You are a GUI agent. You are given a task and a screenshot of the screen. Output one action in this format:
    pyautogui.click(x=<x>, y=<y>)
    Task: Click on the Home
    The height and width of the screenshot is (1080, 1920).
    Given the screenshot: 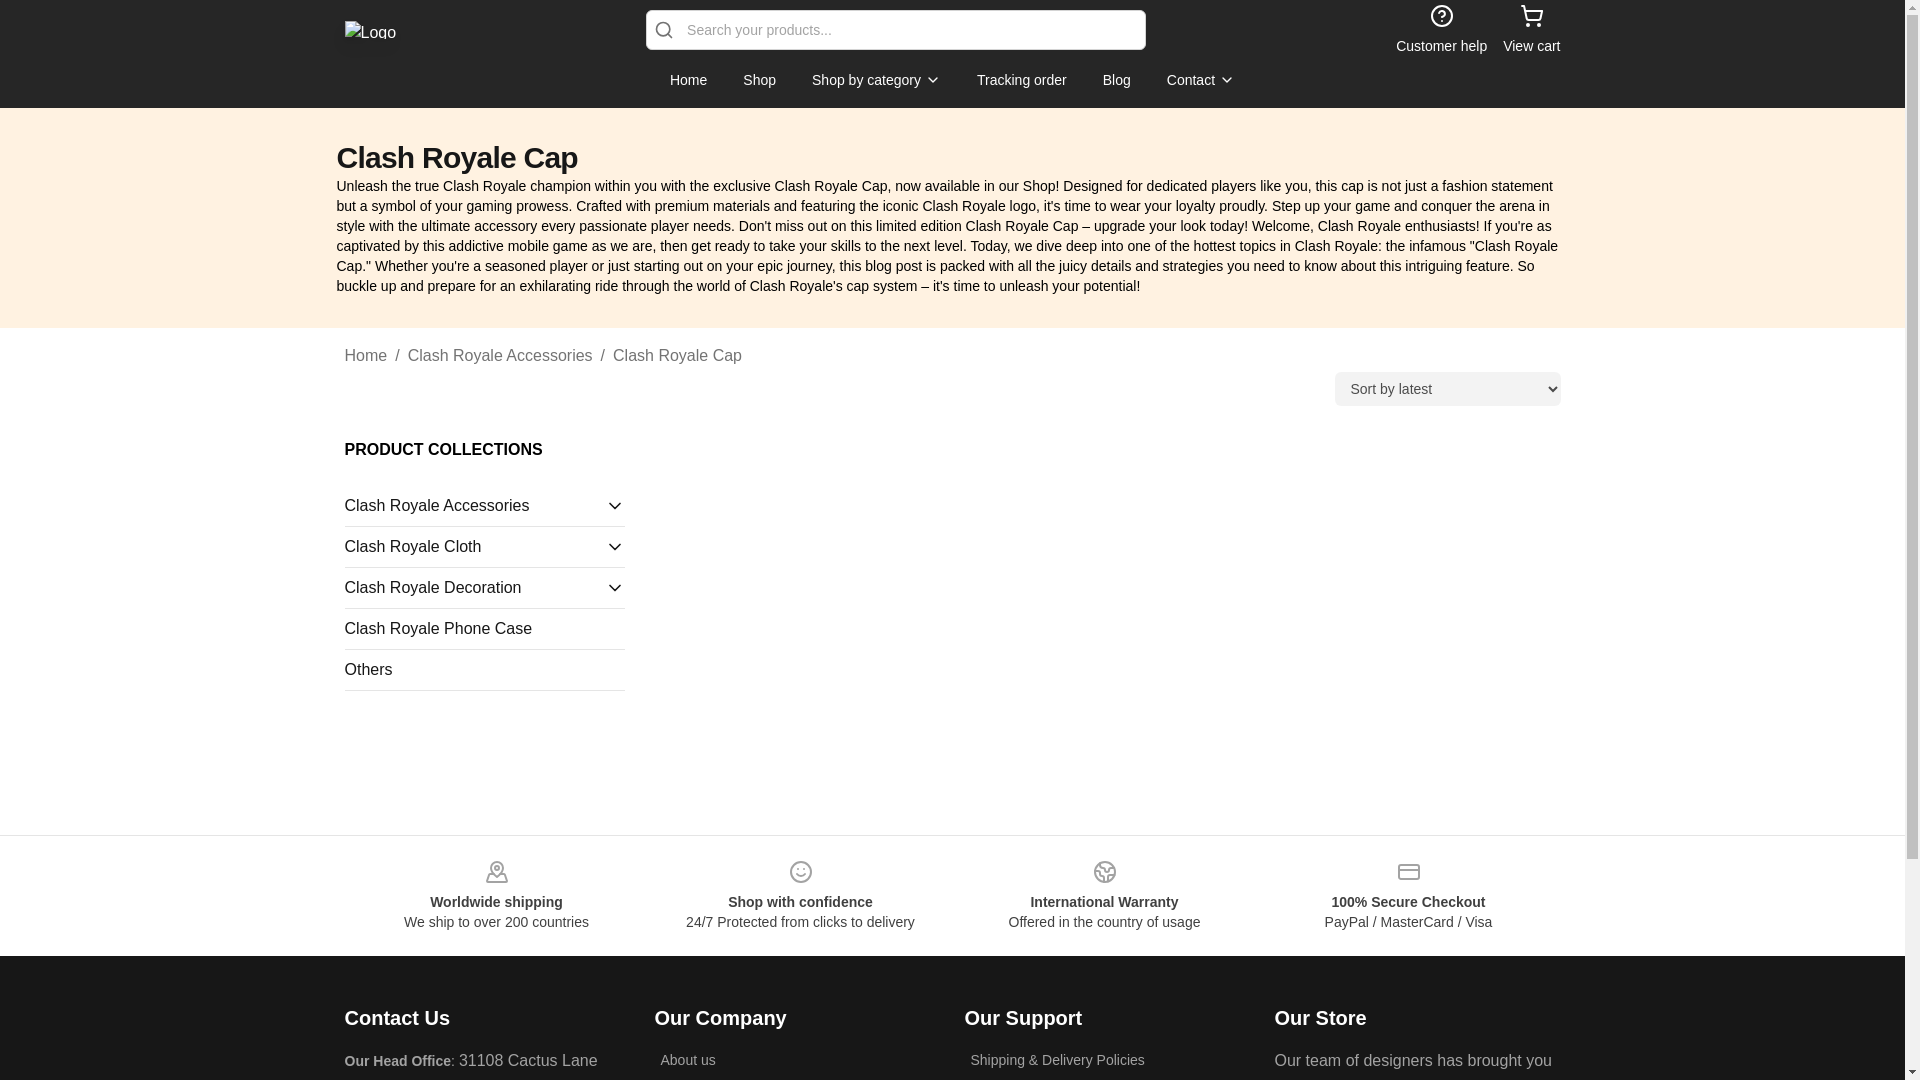 What is the action you would take?
    pyautogui.click(x=688, y=80)
    